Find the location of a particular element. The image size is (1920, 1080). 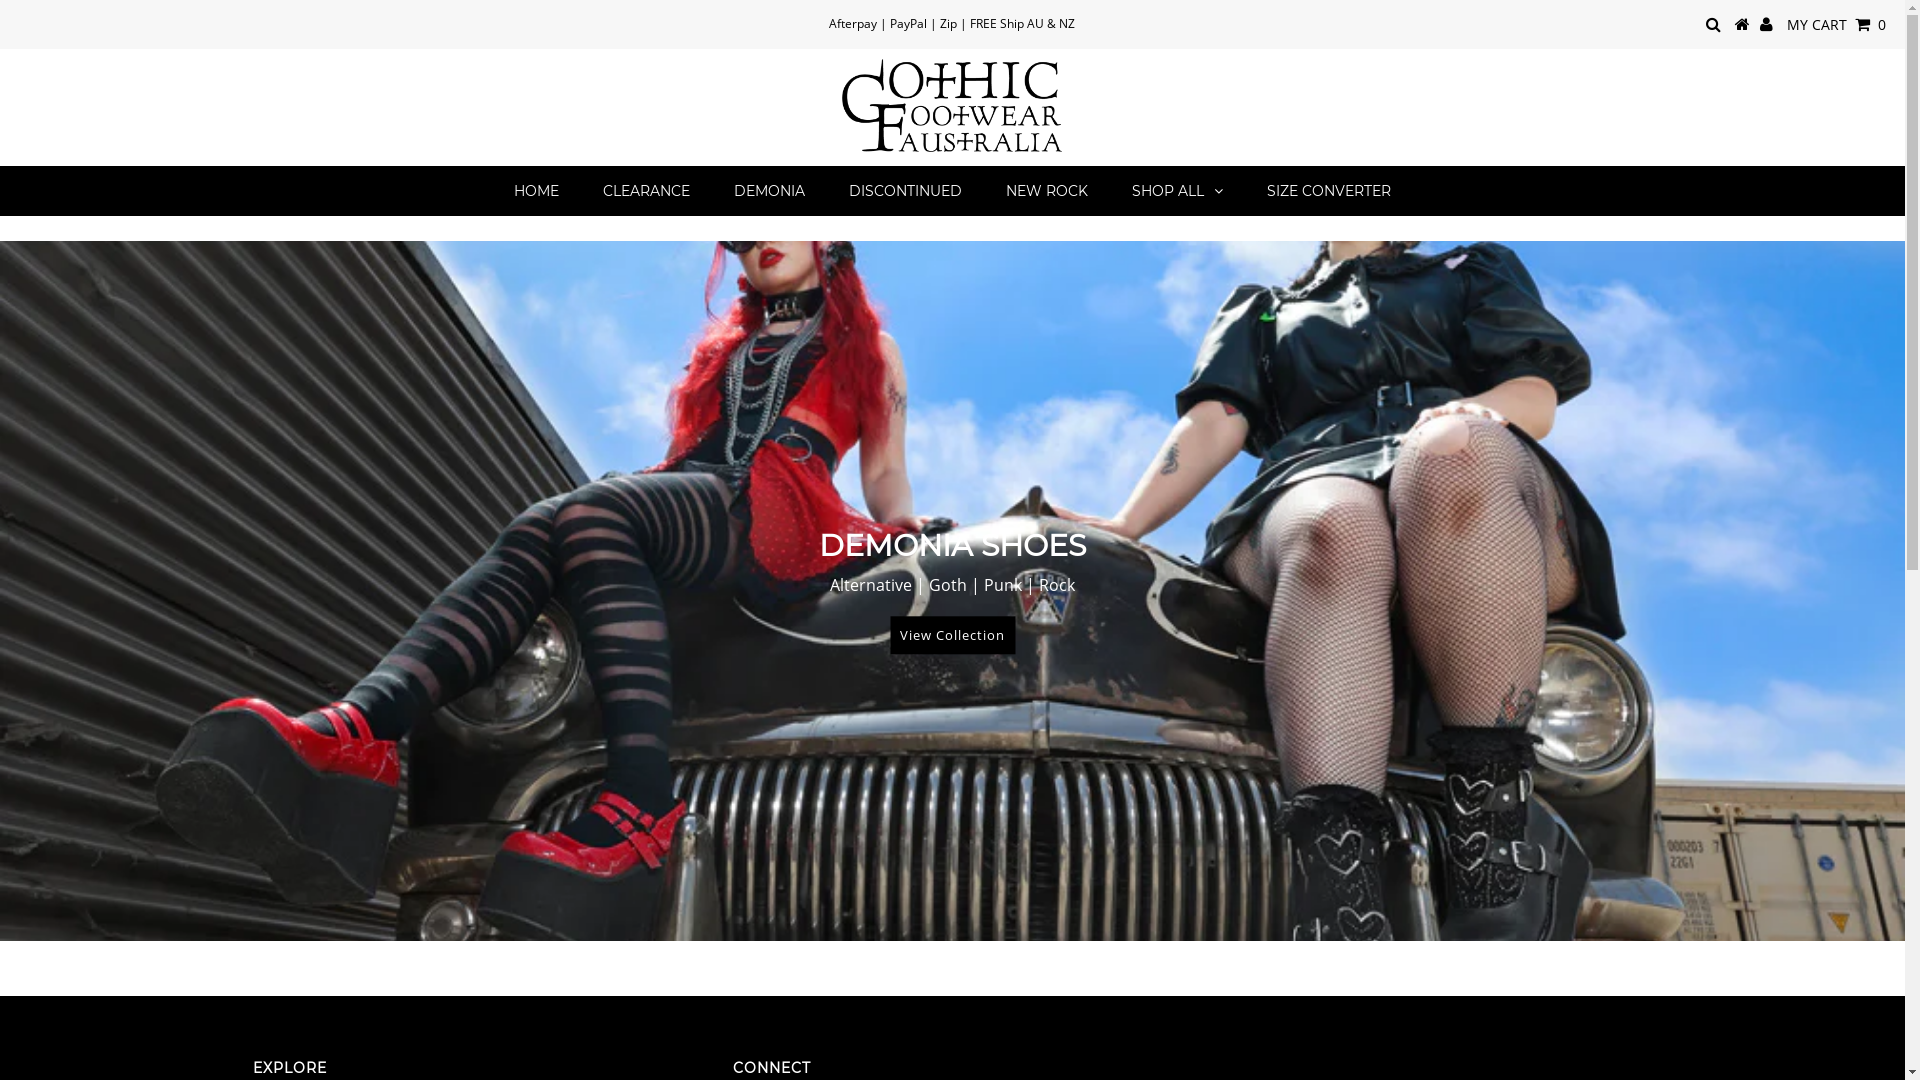

SIZE CONVERTER is located at coordinates (1329, 191).